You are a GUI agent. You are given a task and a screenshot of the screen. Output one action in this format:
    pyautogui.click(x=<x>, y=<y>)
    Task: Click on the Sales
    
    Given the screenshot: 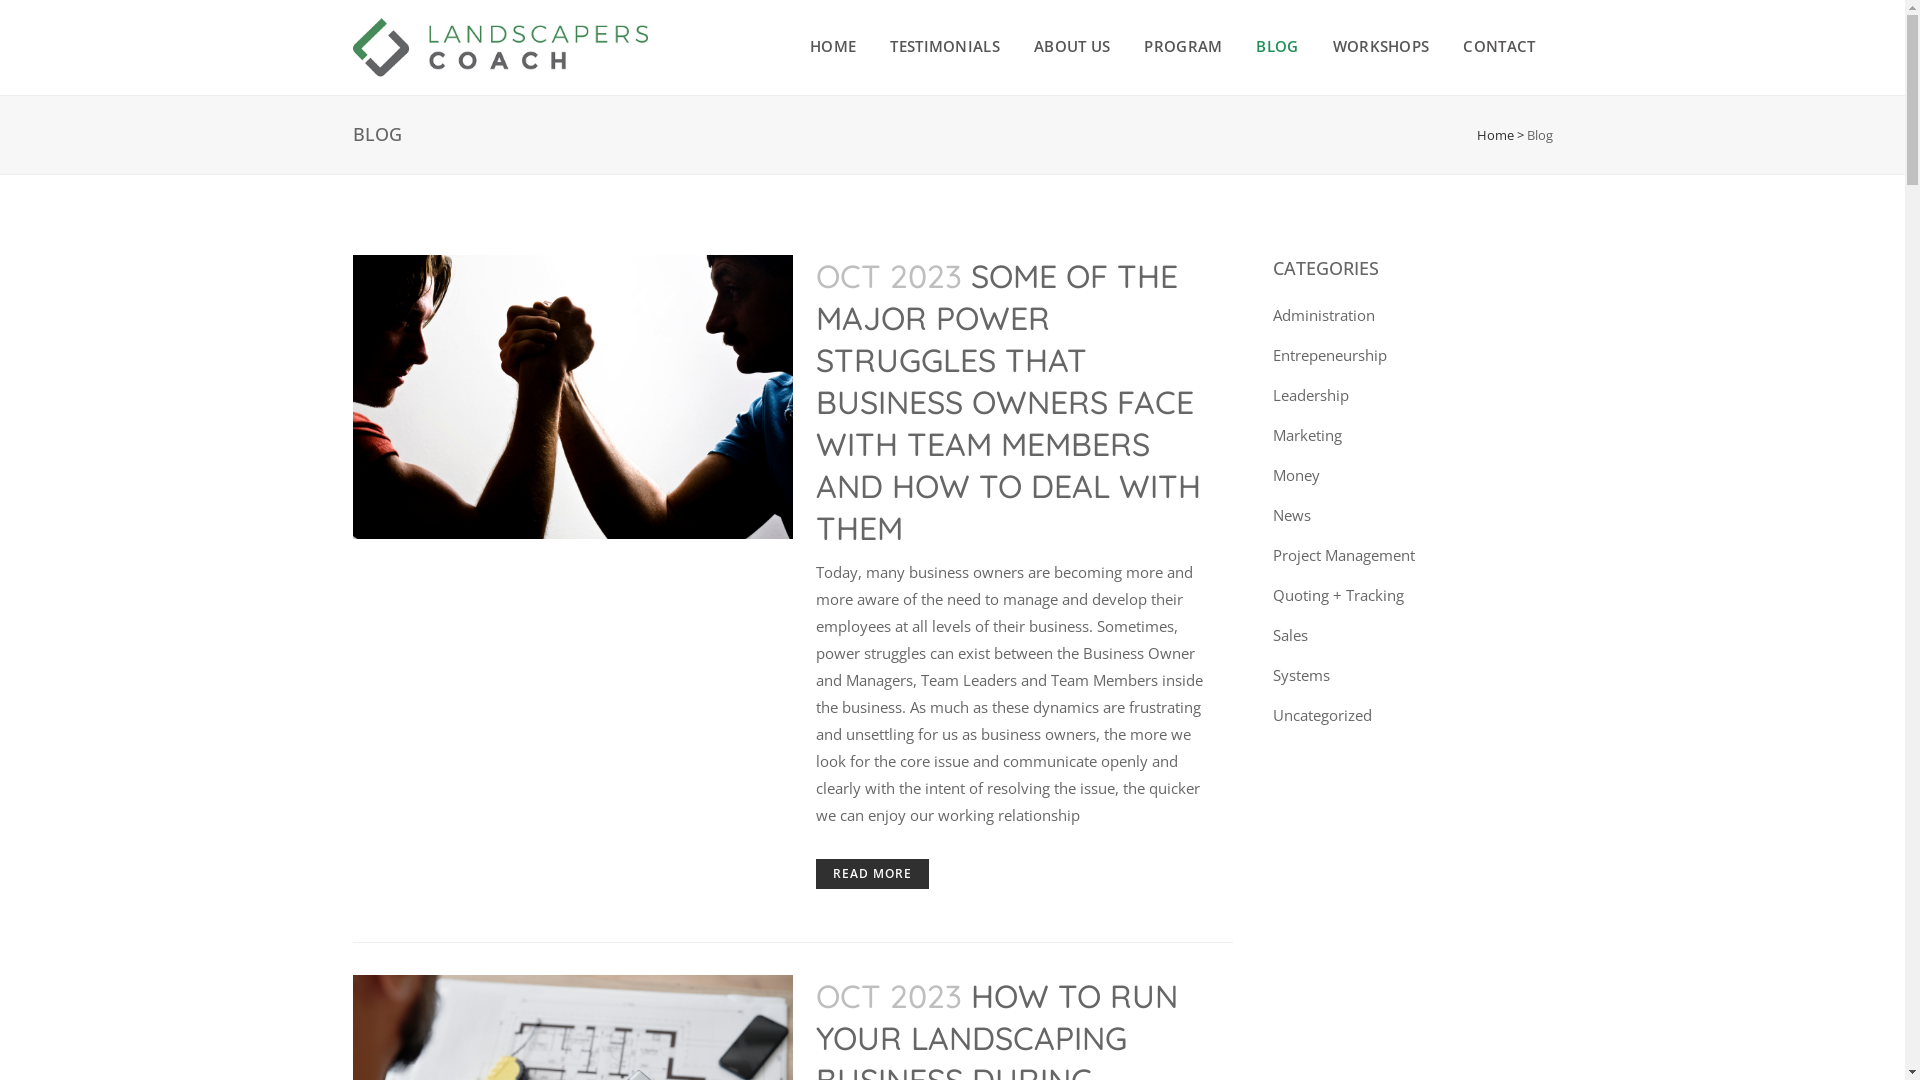 What is the action you would take?
    pyautogui.click(x=1290, y=635)
    